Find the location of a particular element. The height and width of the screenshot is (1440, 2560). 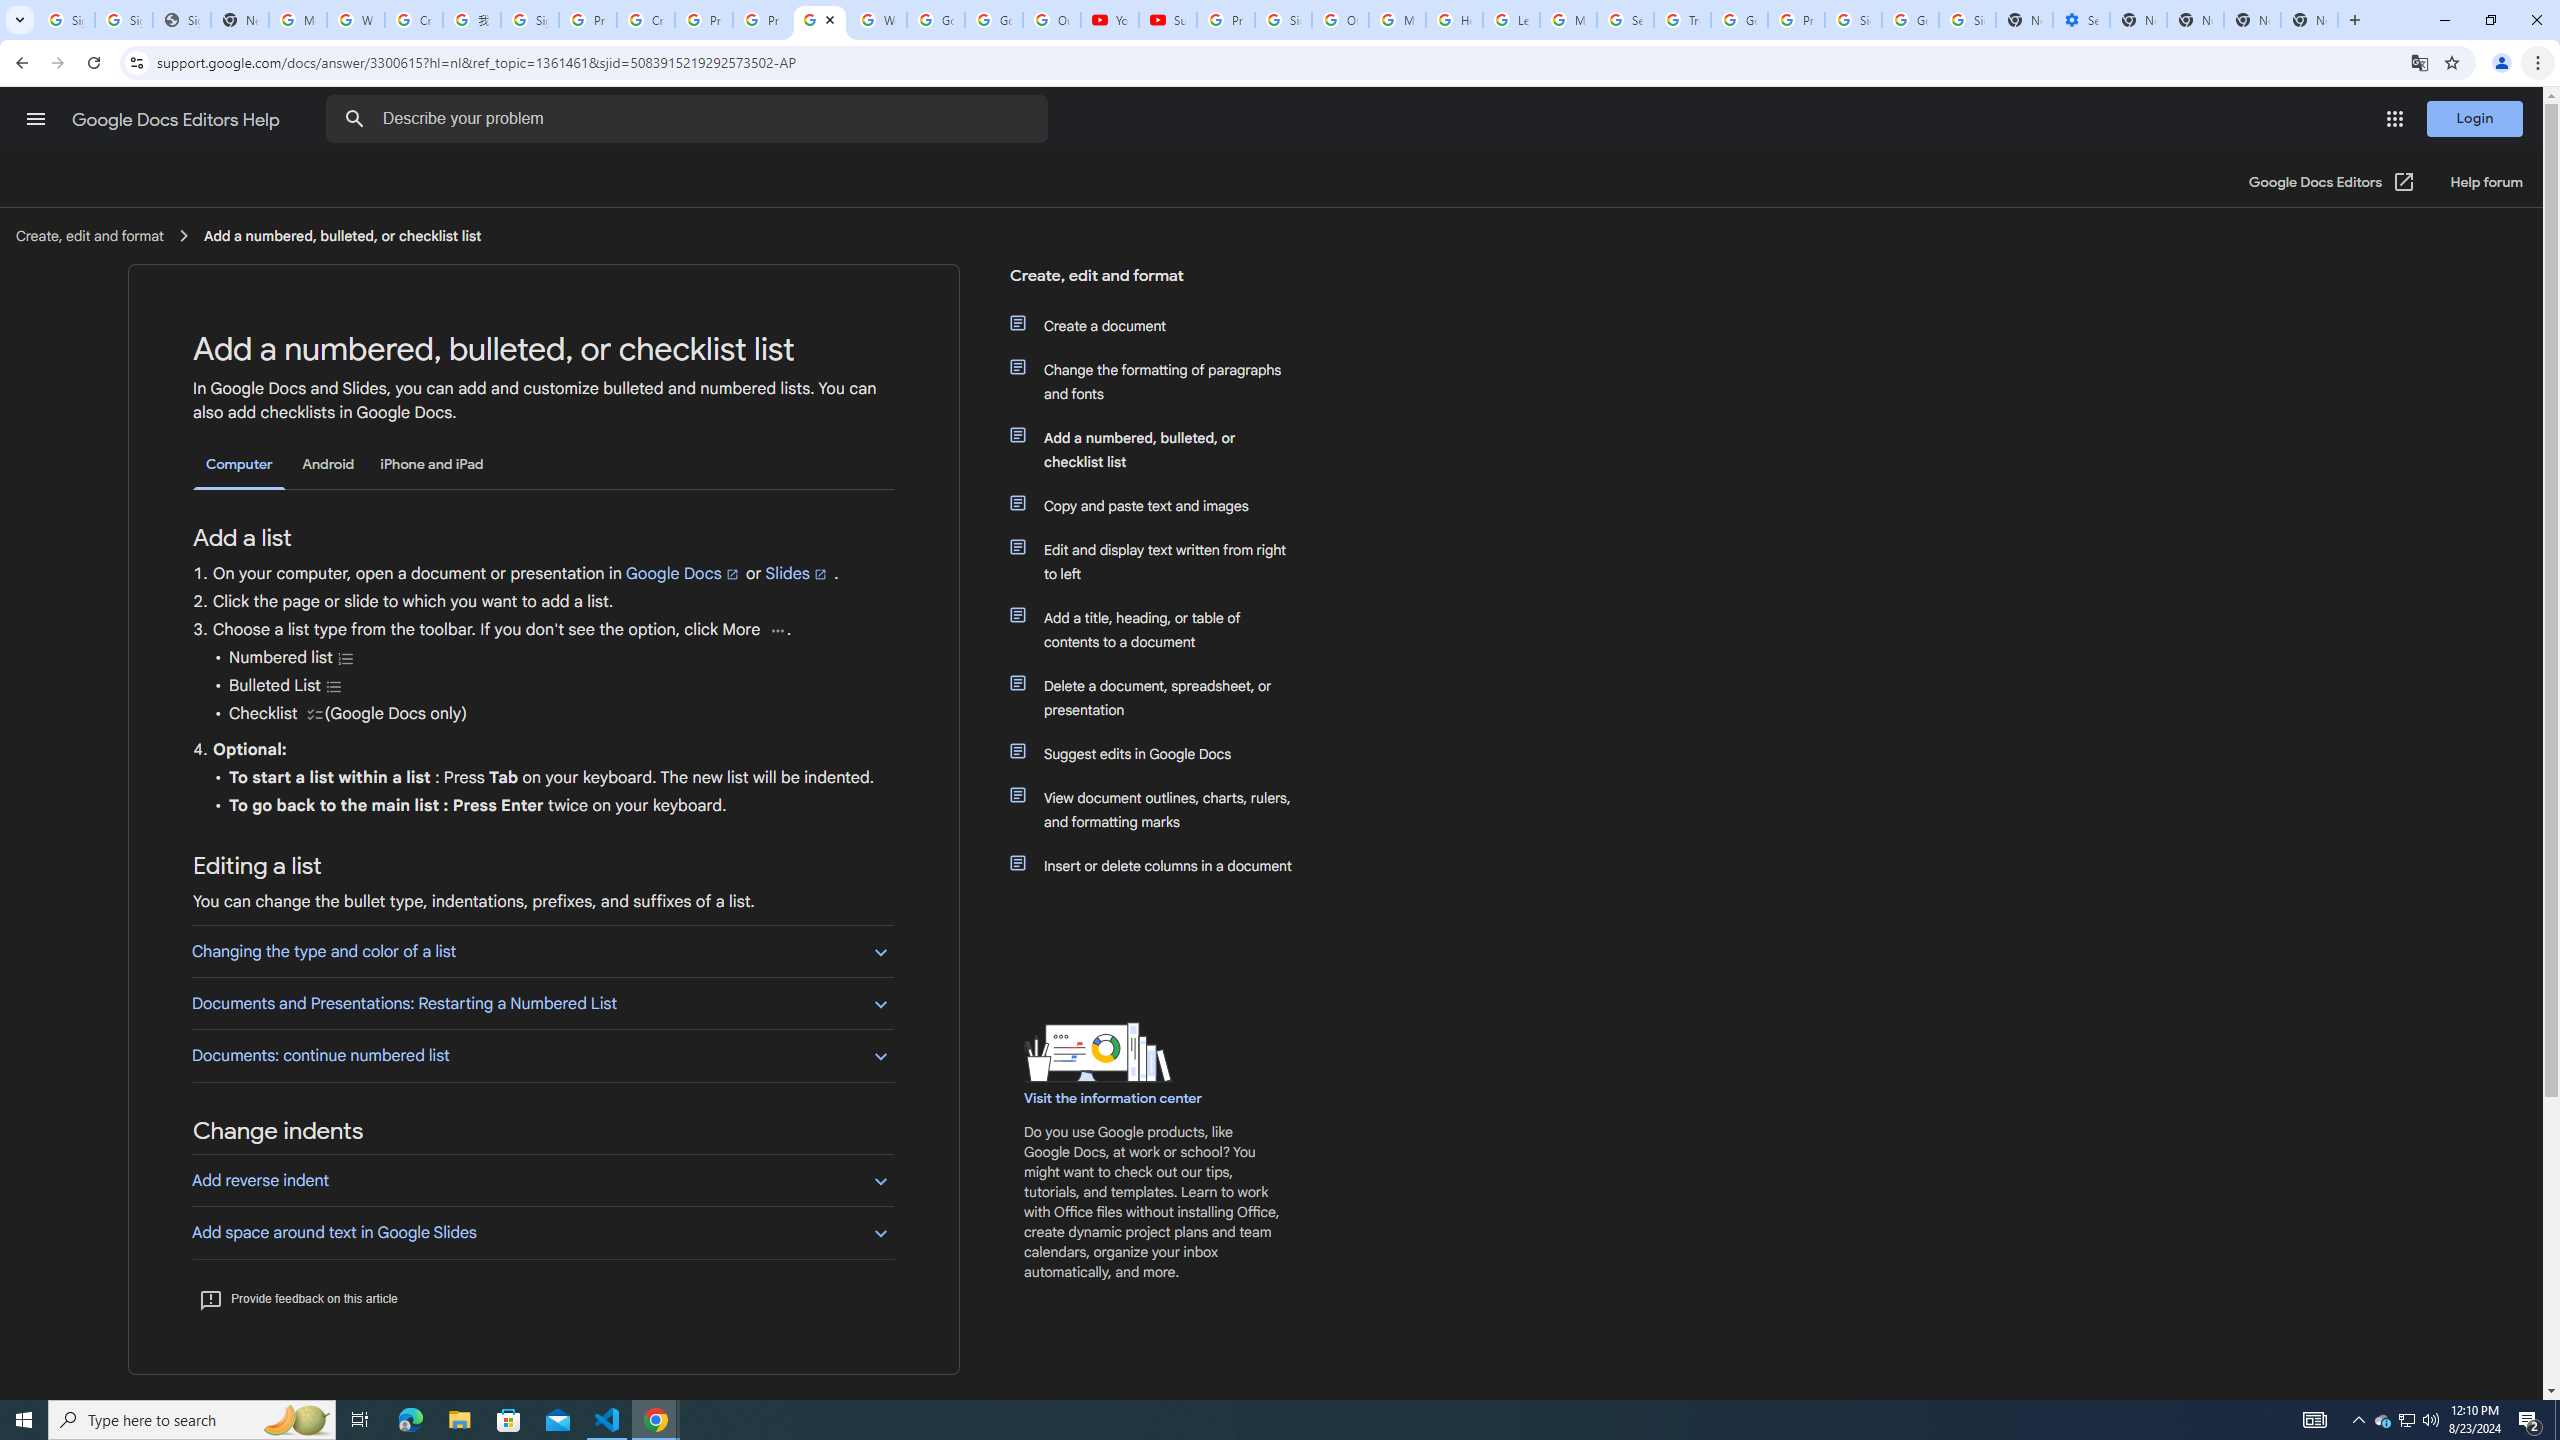

Create your Google Account is located at coordinates (646, 20).